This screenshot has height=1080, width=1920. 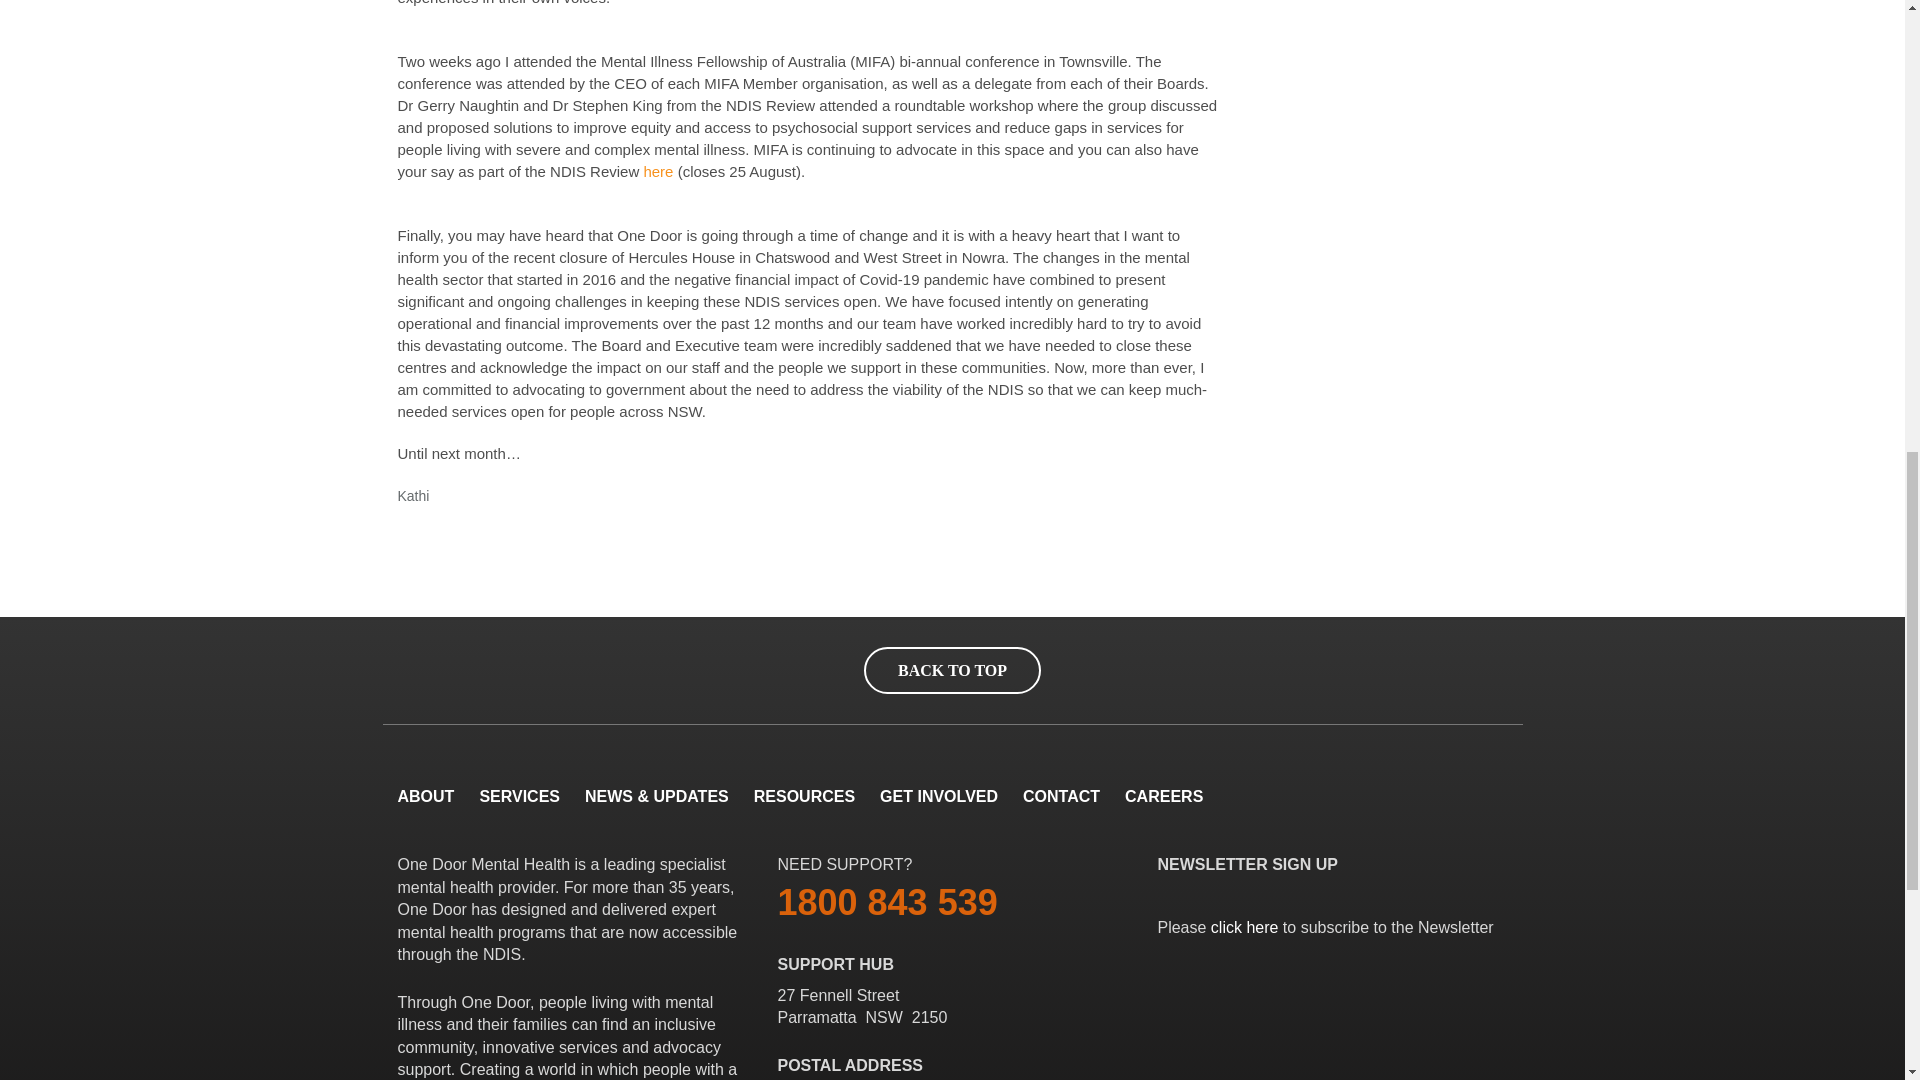 I want to click on here, so click(x=658, y=172).